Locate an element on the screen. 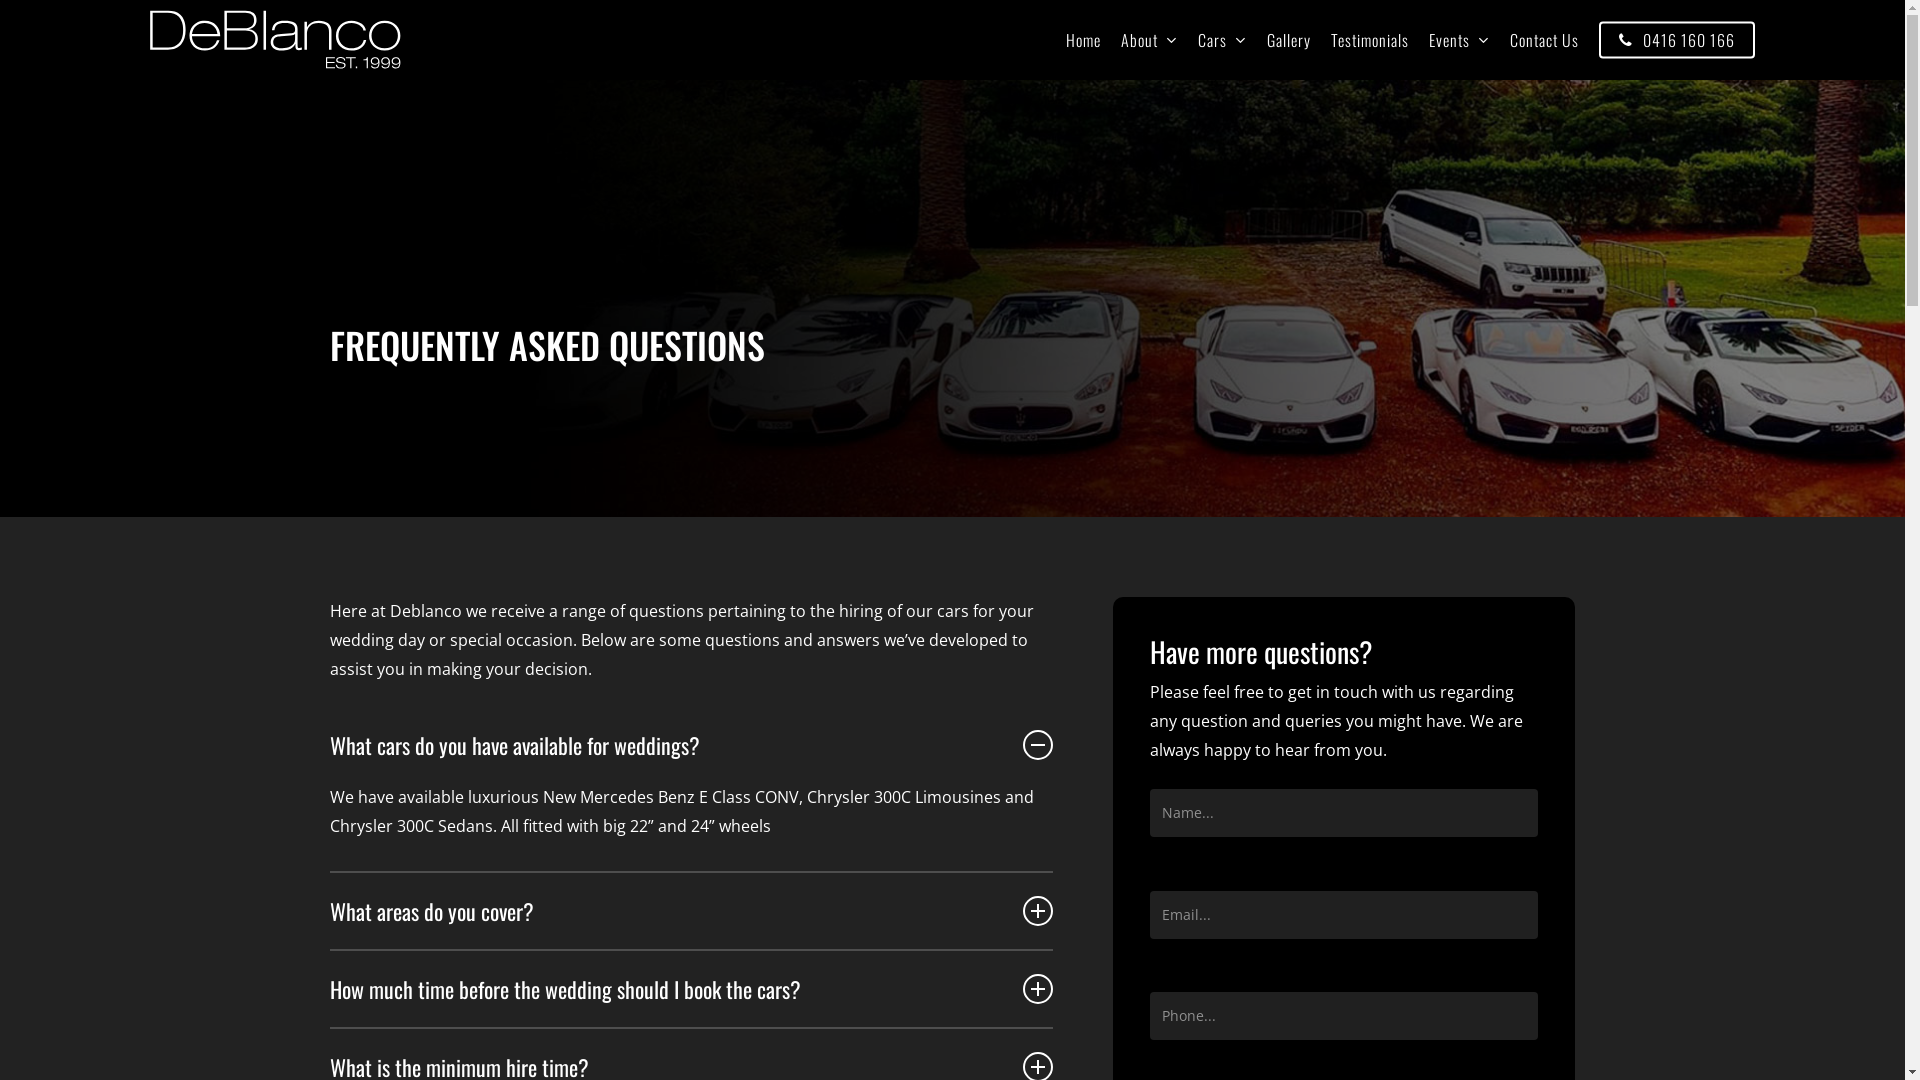  How much time before the wedding should I book the cars? is located at coordinates (692, 989).